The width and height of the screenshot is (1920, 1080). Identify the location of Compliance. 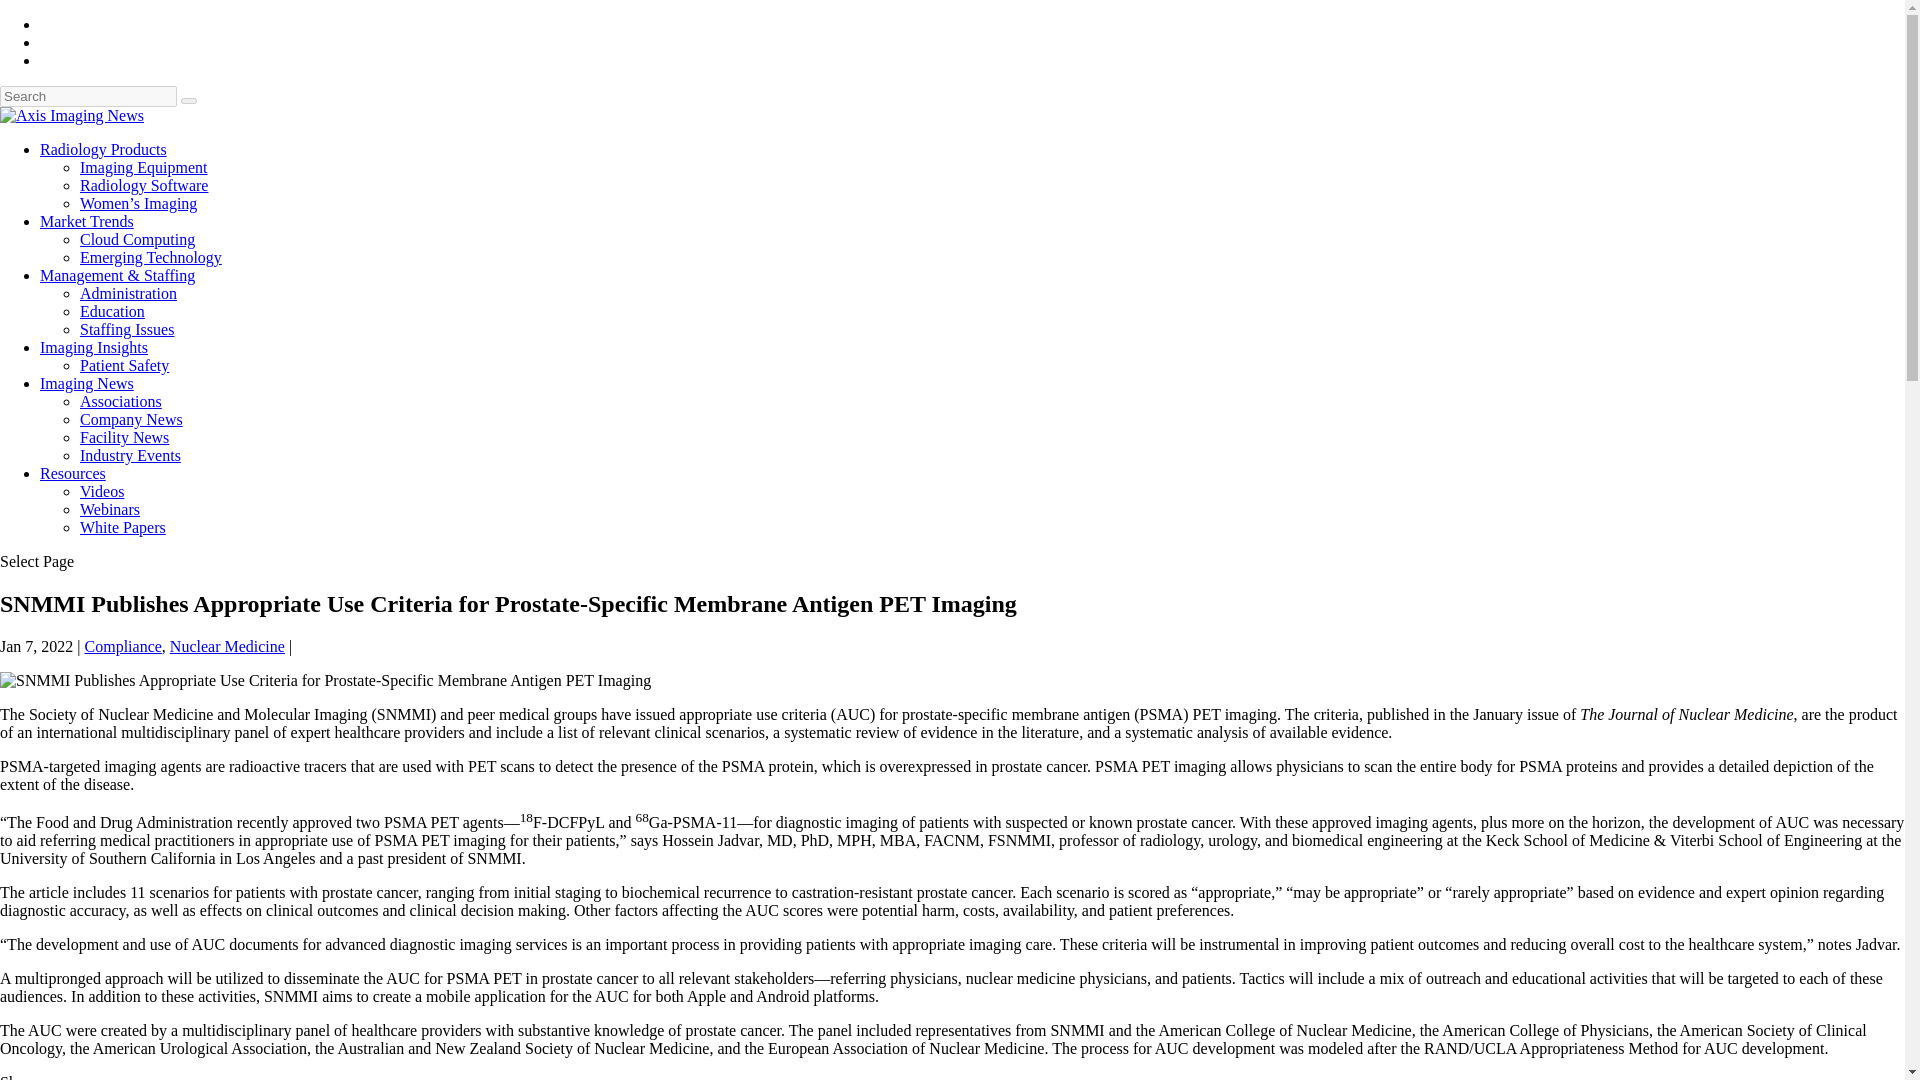
(122, 646).